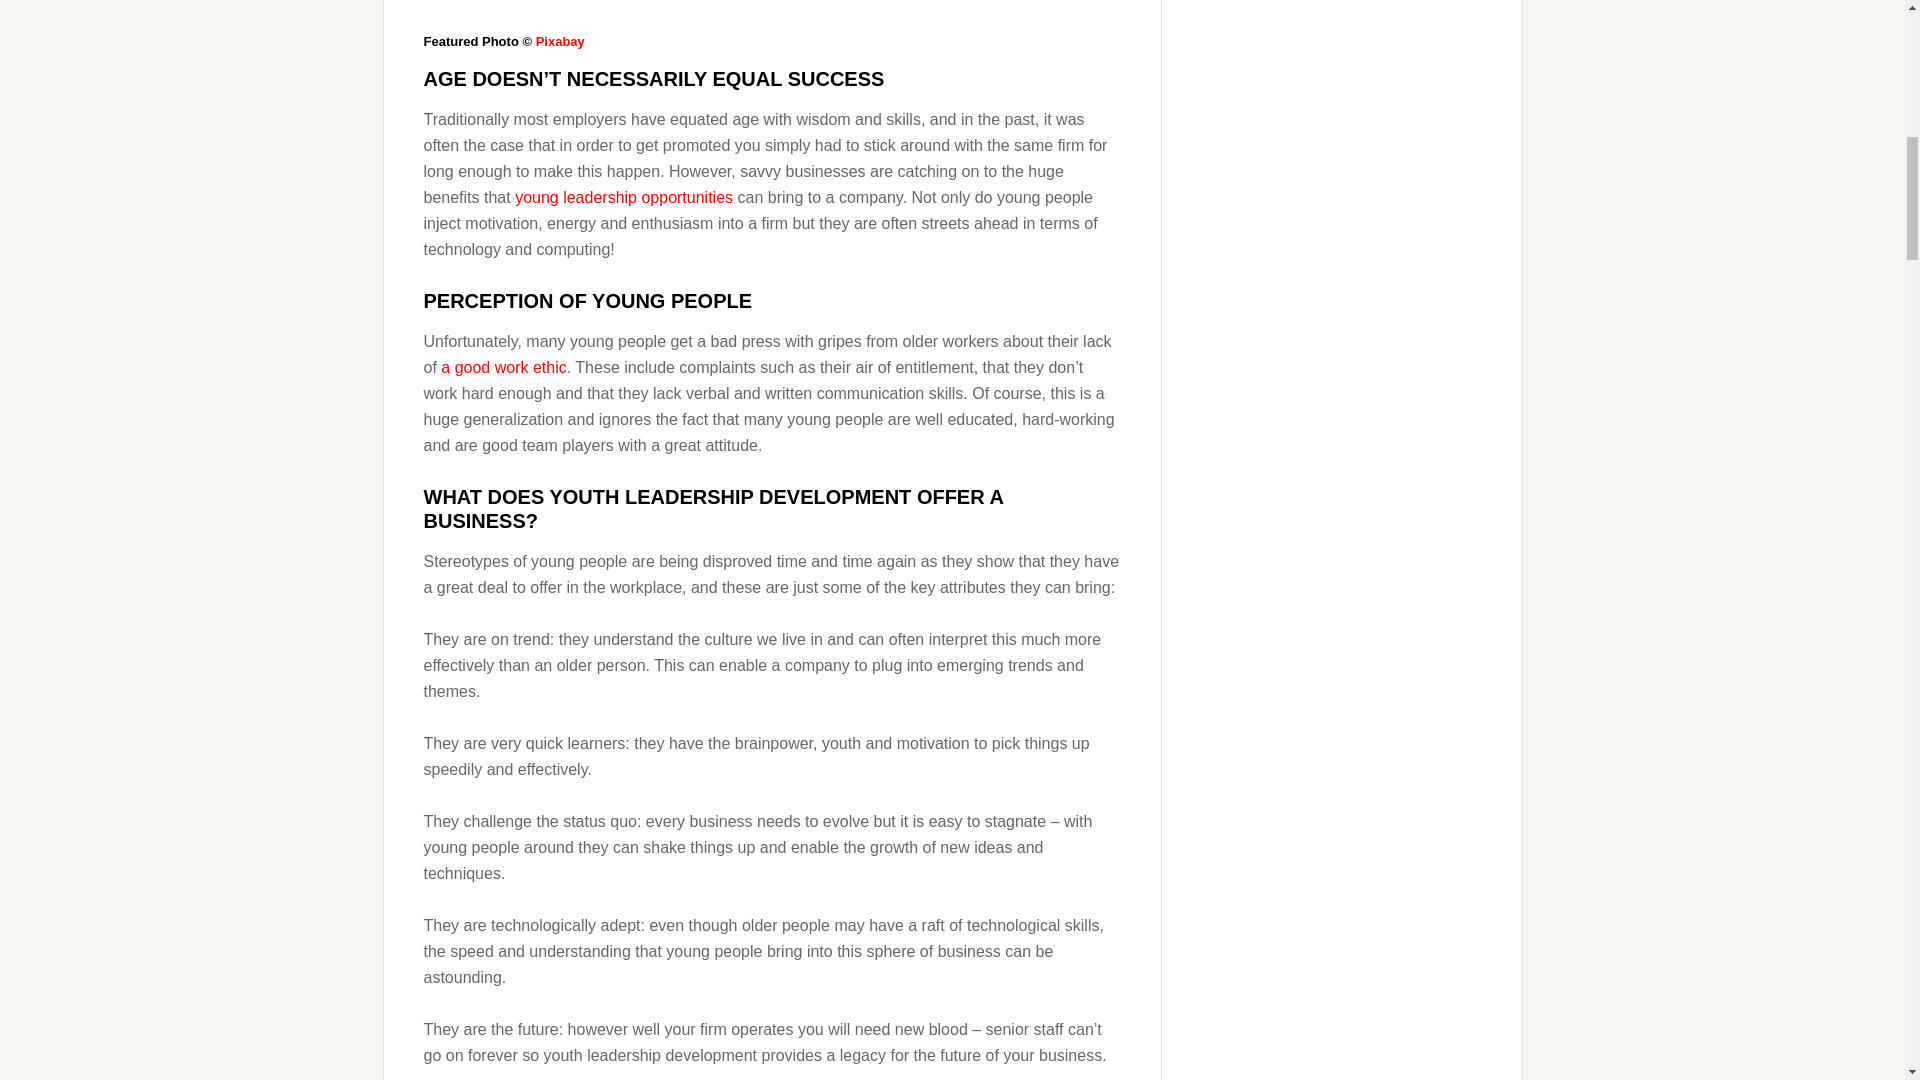 The height and width of the screenshot is (1080, 1920). What do you see at coordinates (772, 4) in the screenshot?
I see `search fo jobs being active` at bounding box center [772, 4].